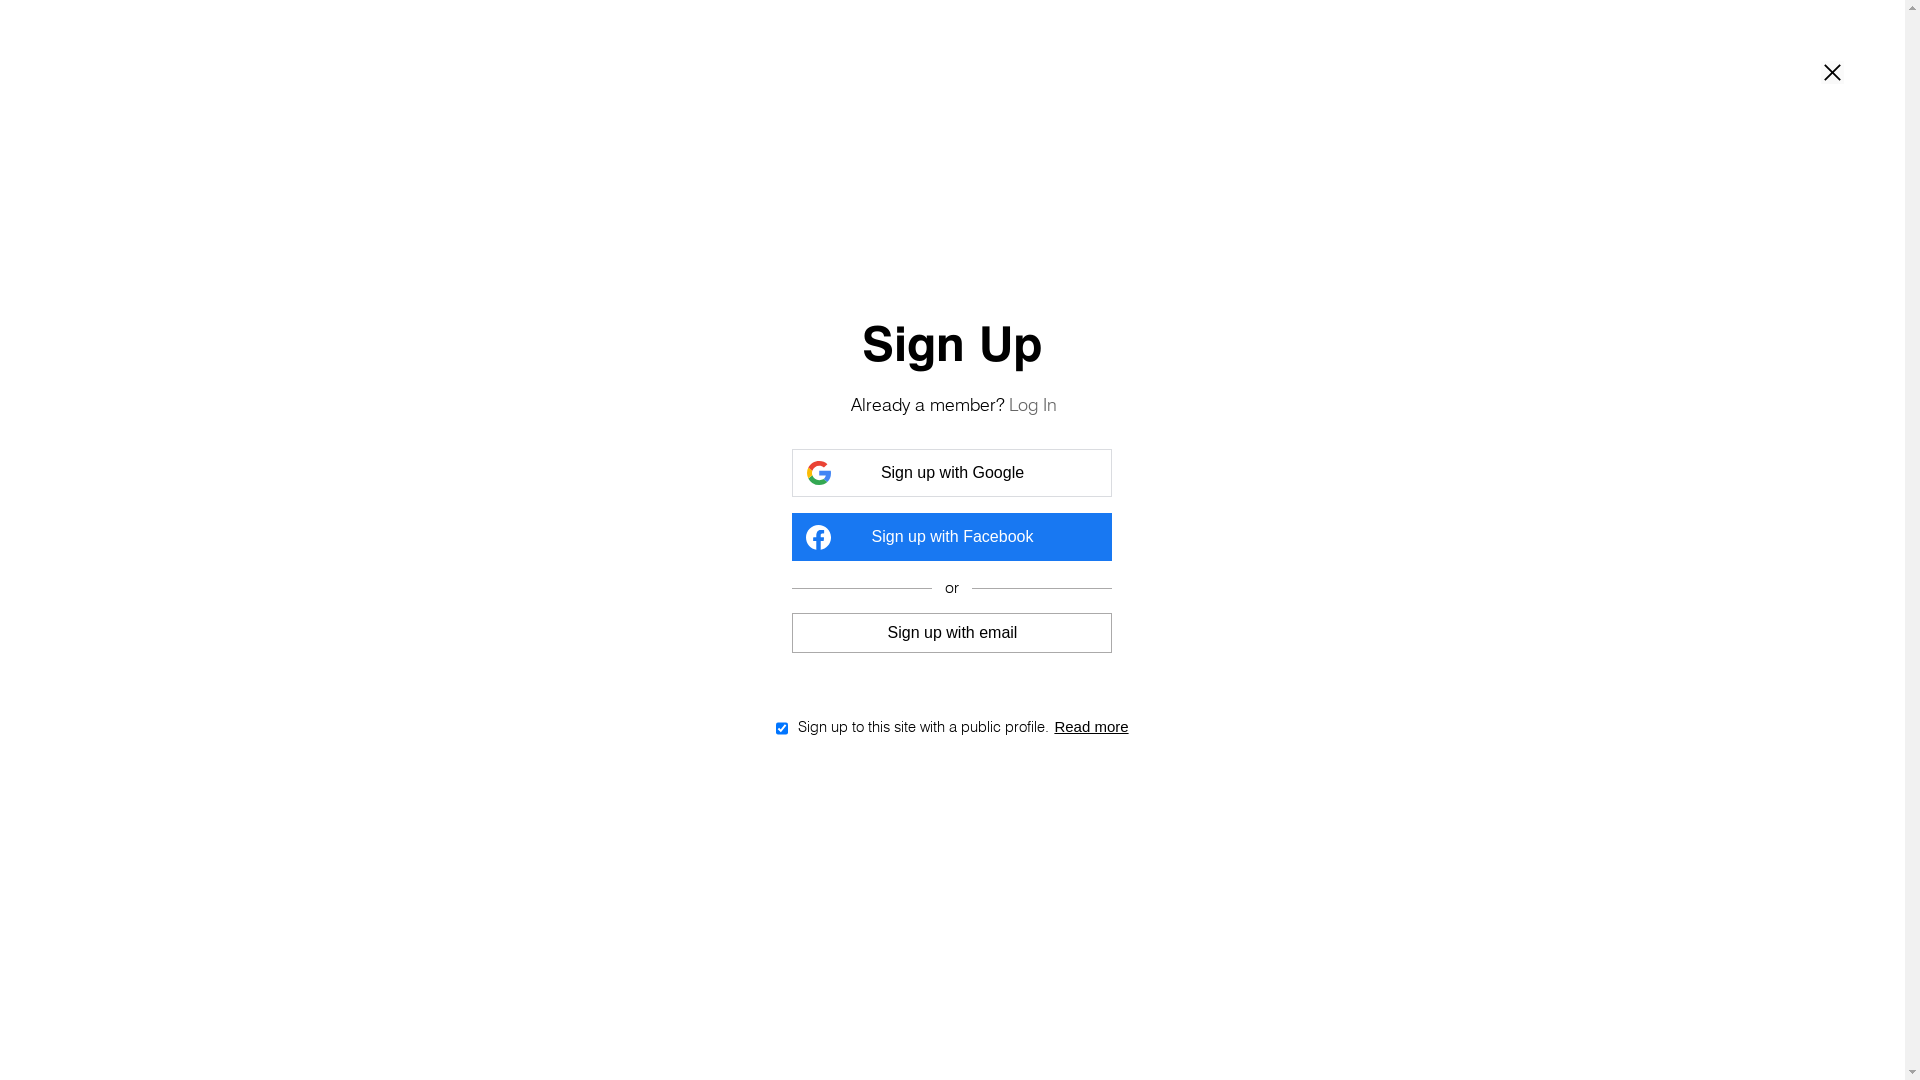 The image size is (1920, 1080). Describe the element at coordinates (952, 632) in the screenshot. I see `Sign up with email` at that location.